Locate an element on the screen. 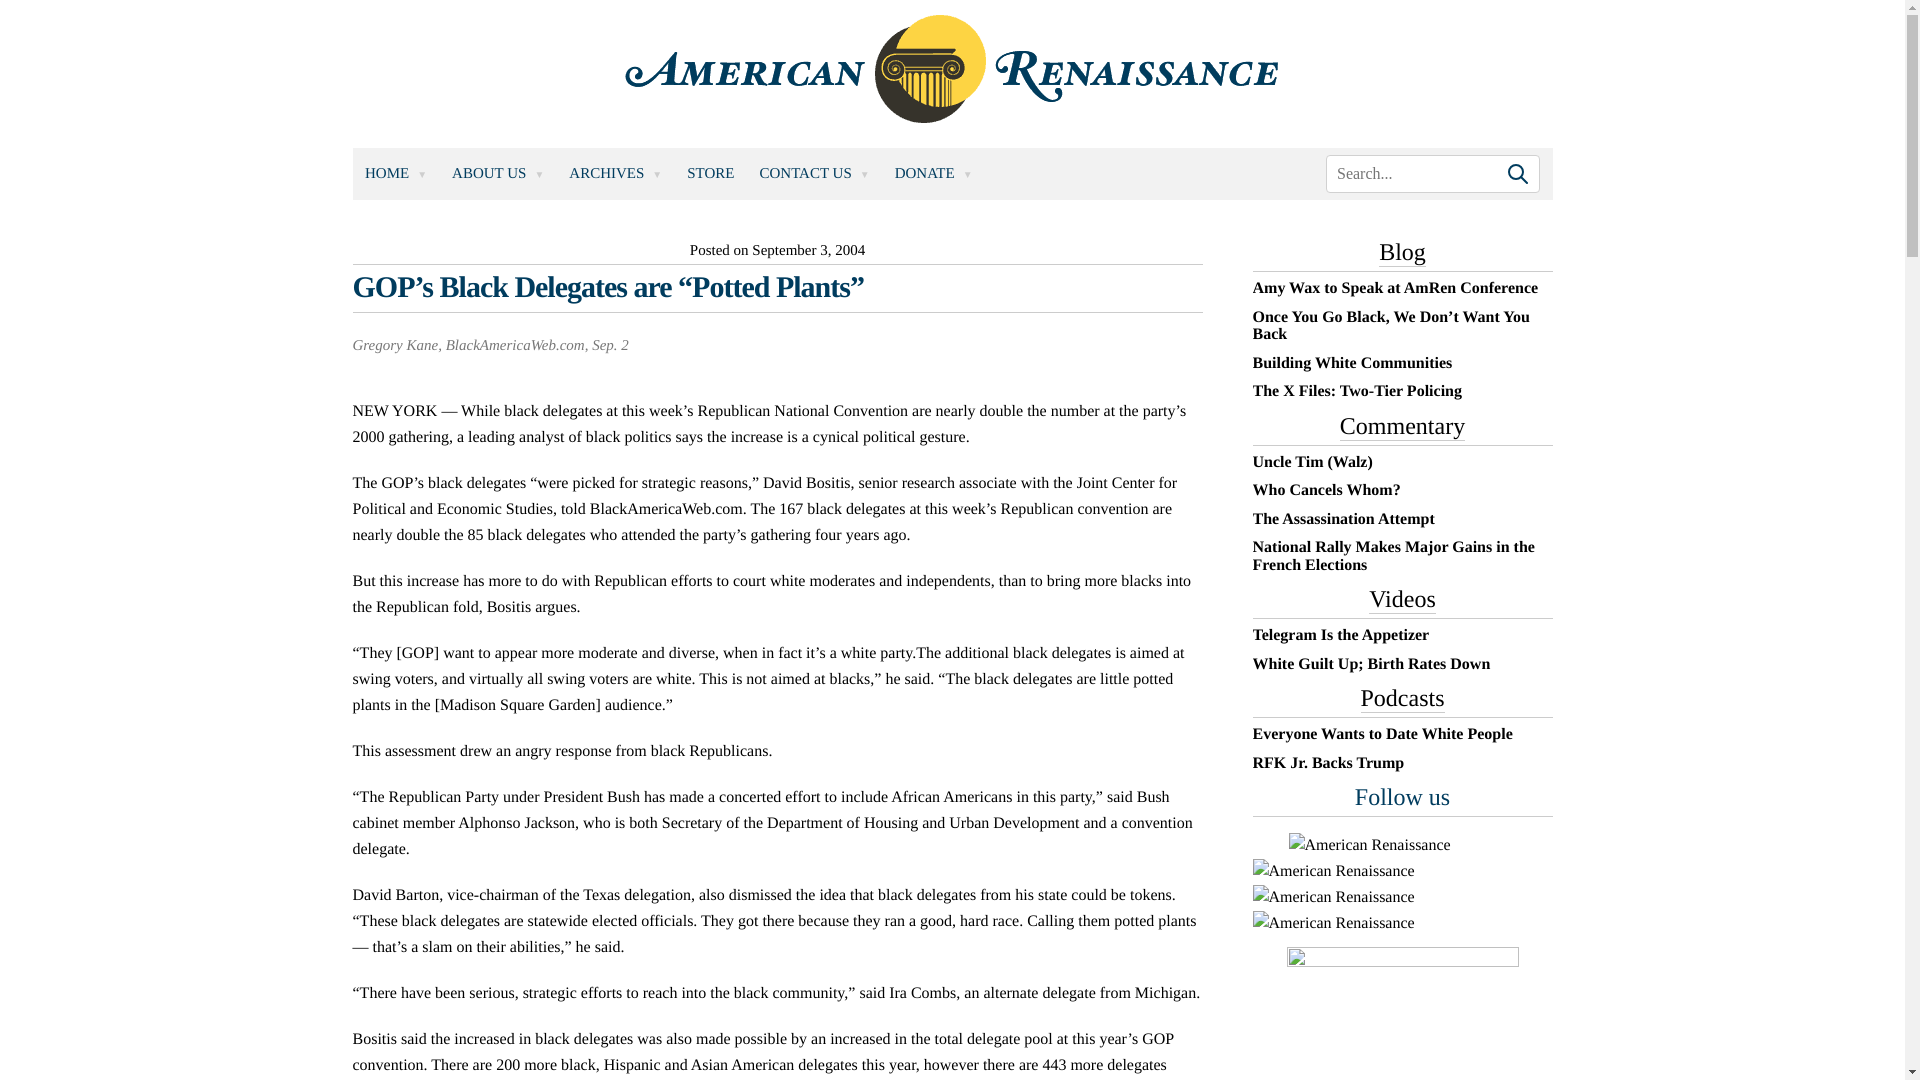 Image resolution: width=1920 pixels, height=1080 pixels. Subscribe to our RSS feed is located at coordinates (1332, 898).